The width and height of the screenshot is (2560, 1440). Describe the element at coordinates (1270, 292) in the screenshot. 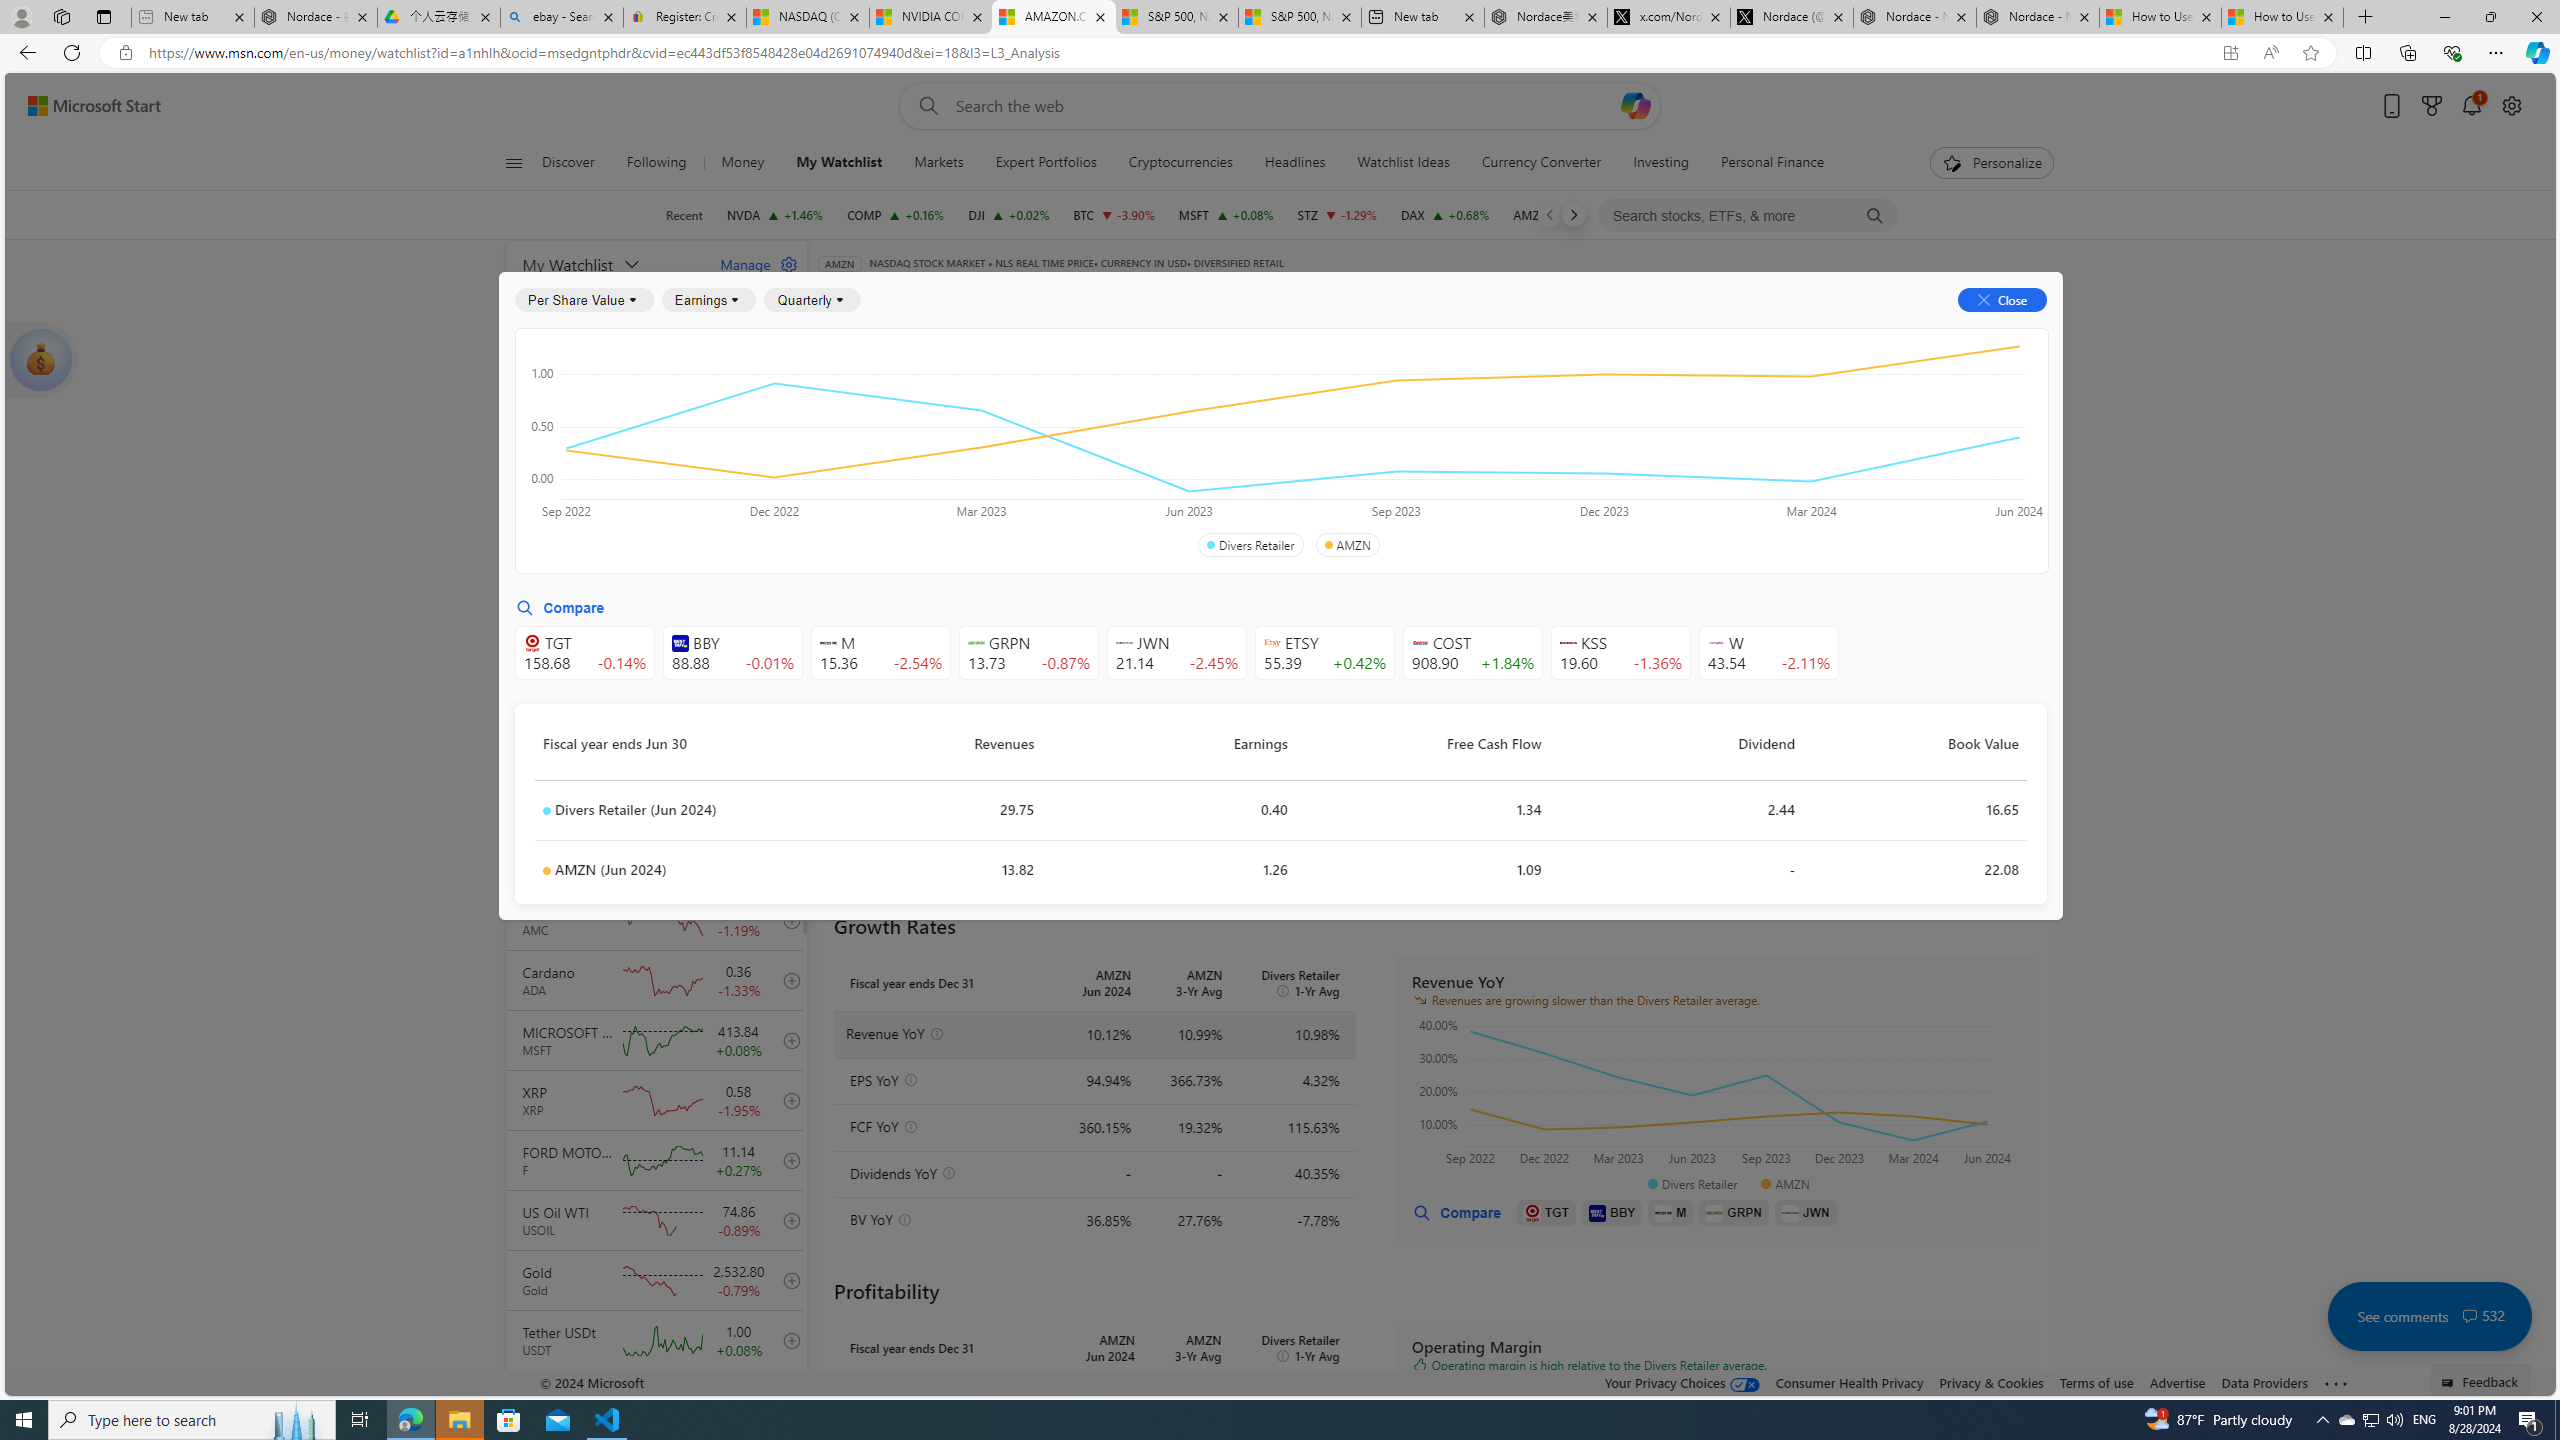

I see `Compare` at that location.